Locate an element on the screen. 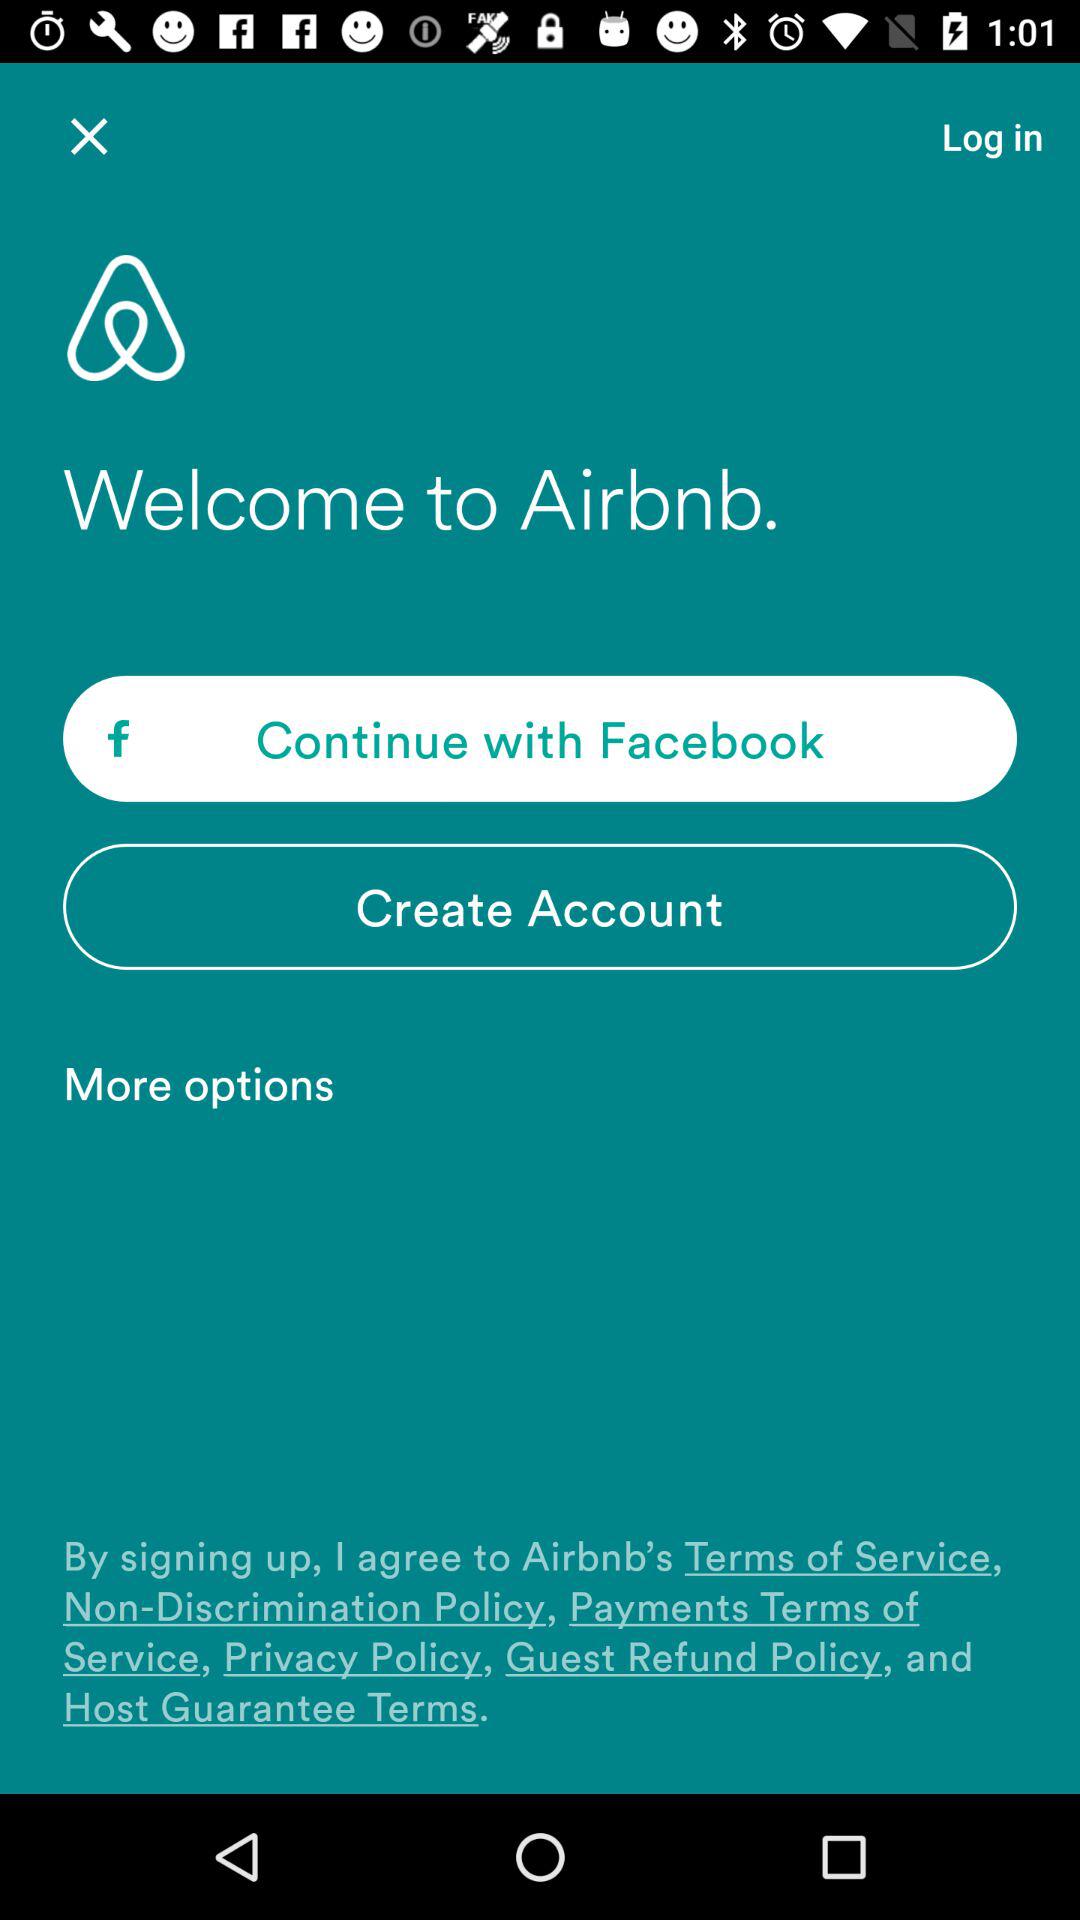  turn off the item at the top right corner is located at coordinates (992, 136).